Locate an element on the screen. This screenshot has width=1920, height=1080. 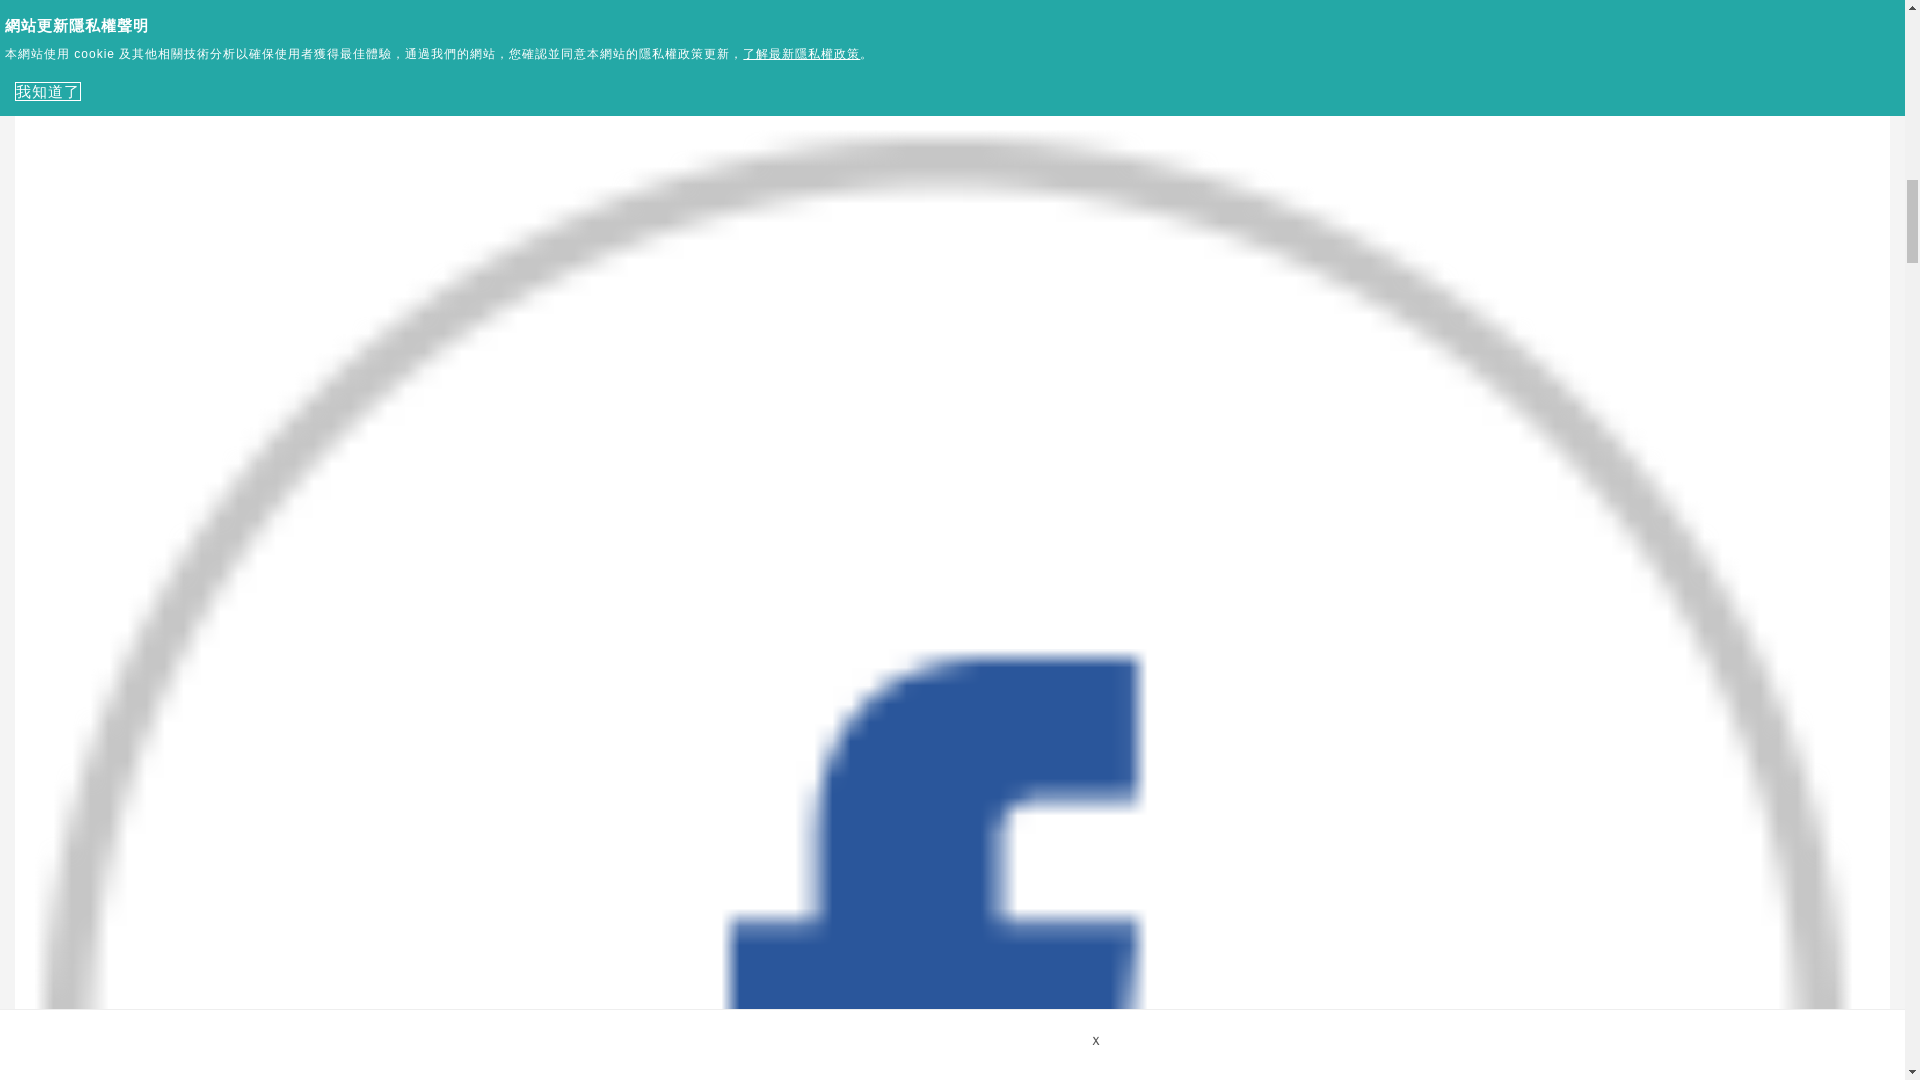
vikichou is located at coordinates (952, 20).